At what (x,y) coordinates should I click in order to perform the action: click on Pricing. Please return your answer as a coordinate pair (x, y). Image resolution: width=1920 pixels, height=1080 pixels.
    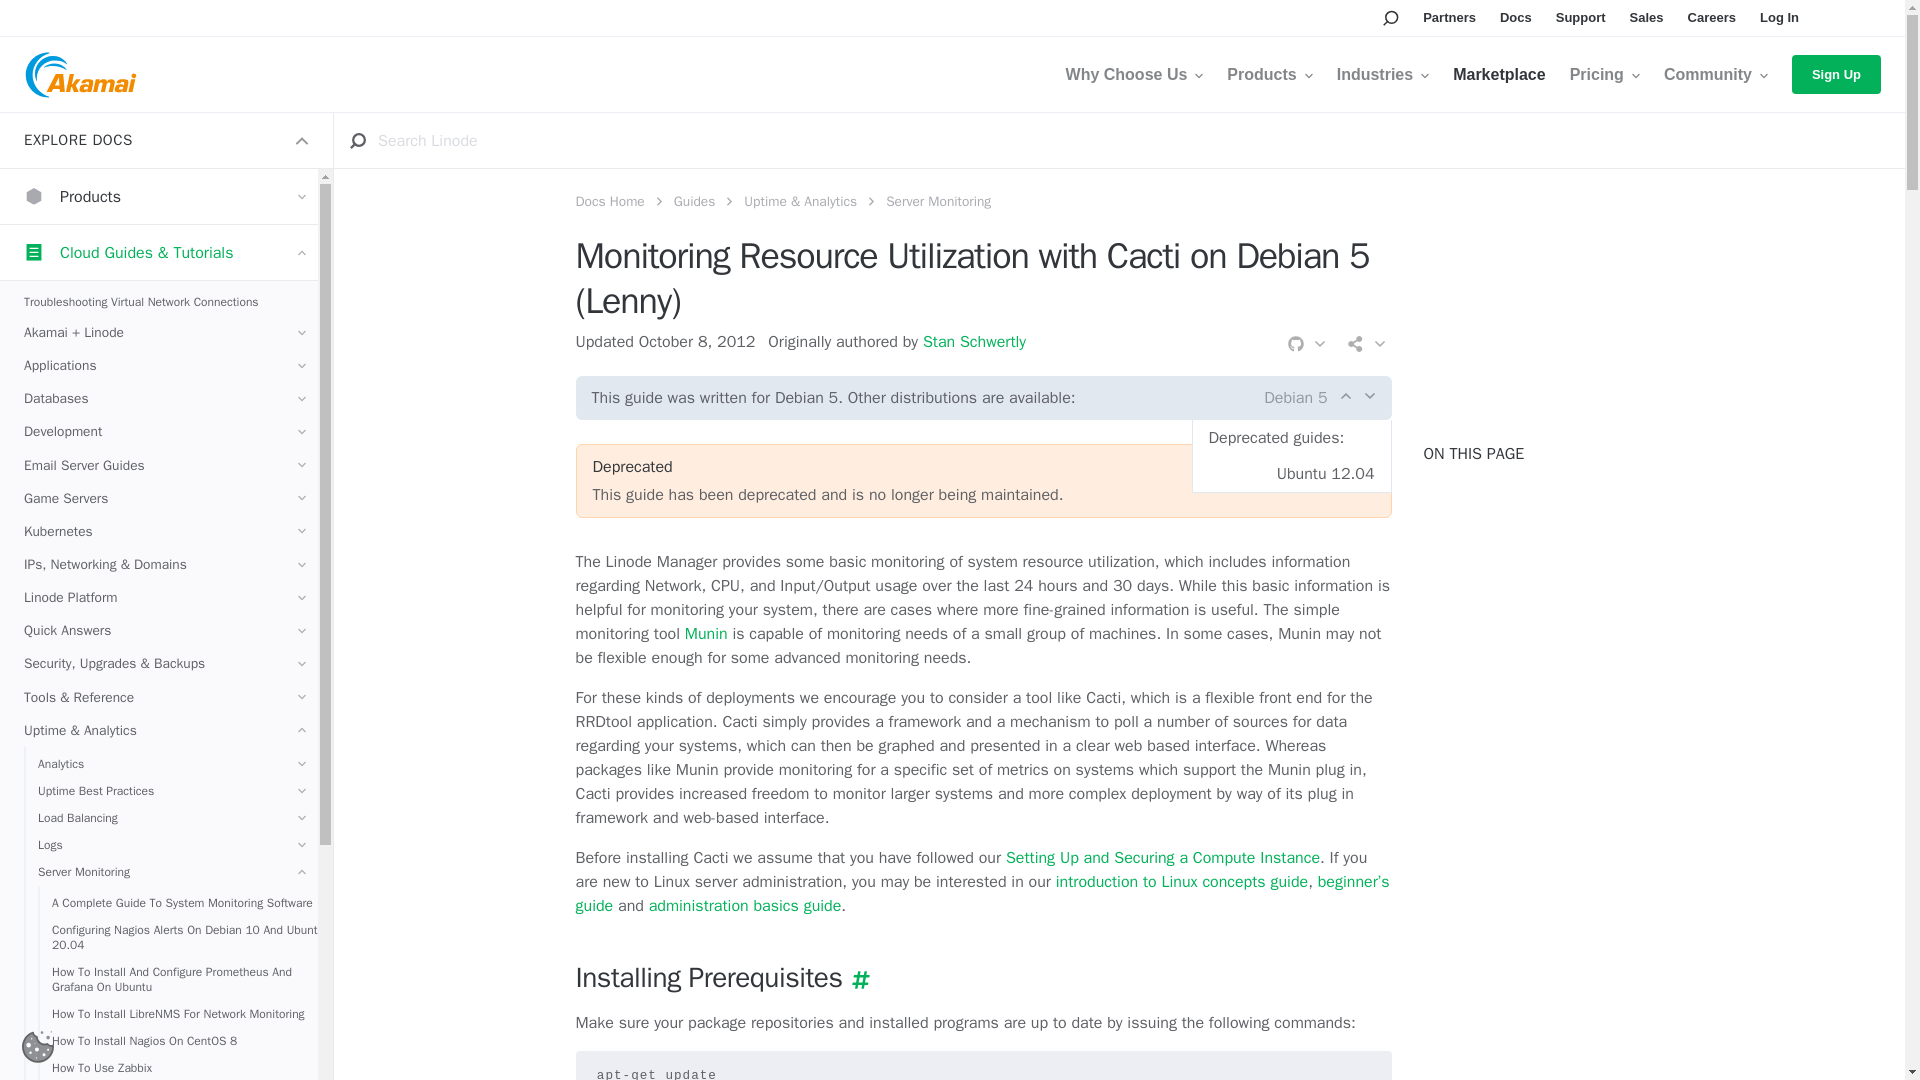
    Looking at the image, I should click on (1604, 74).